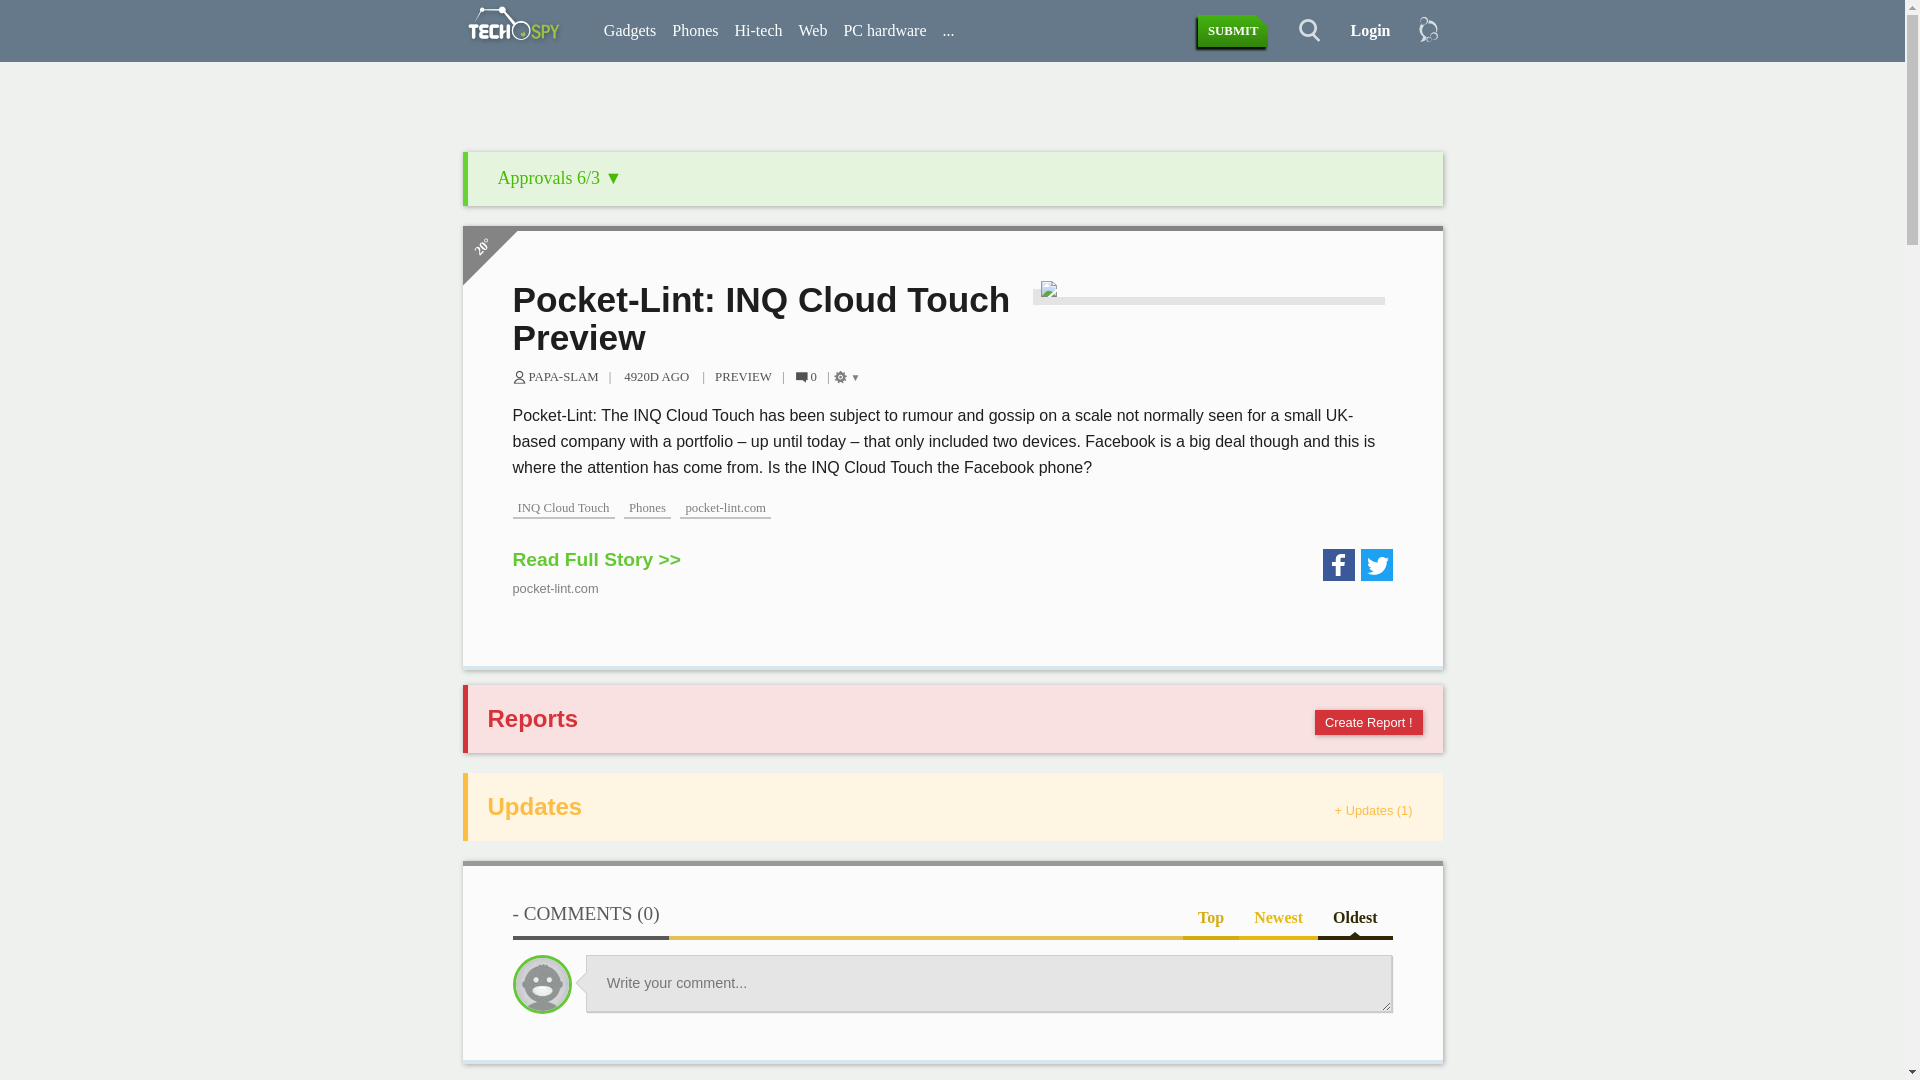 Image resolution: width=1920 pixels, height=1080 pixels. I want to click on Login, so click(1362, 31).